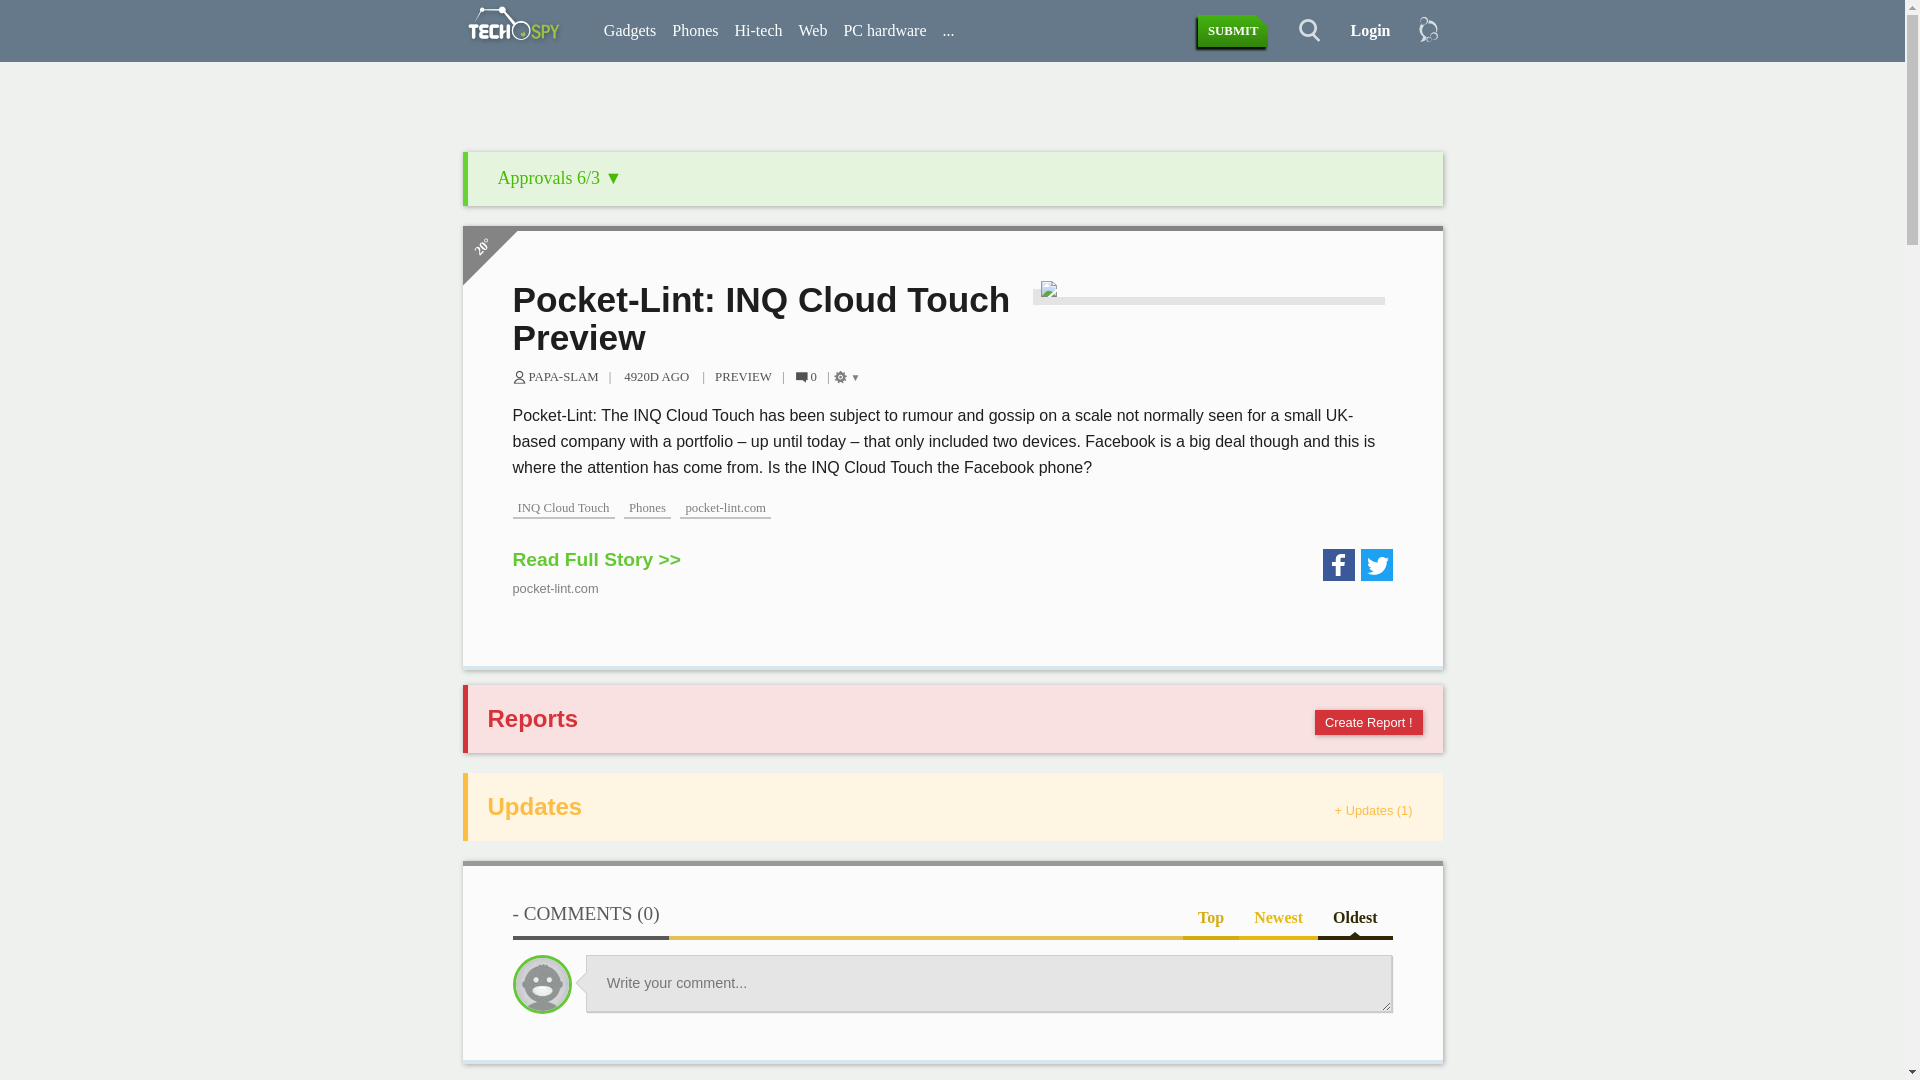 Image resolution: width=1920 pixels, height=1080 pixels. I want to click on Login, so click(1362, 31).